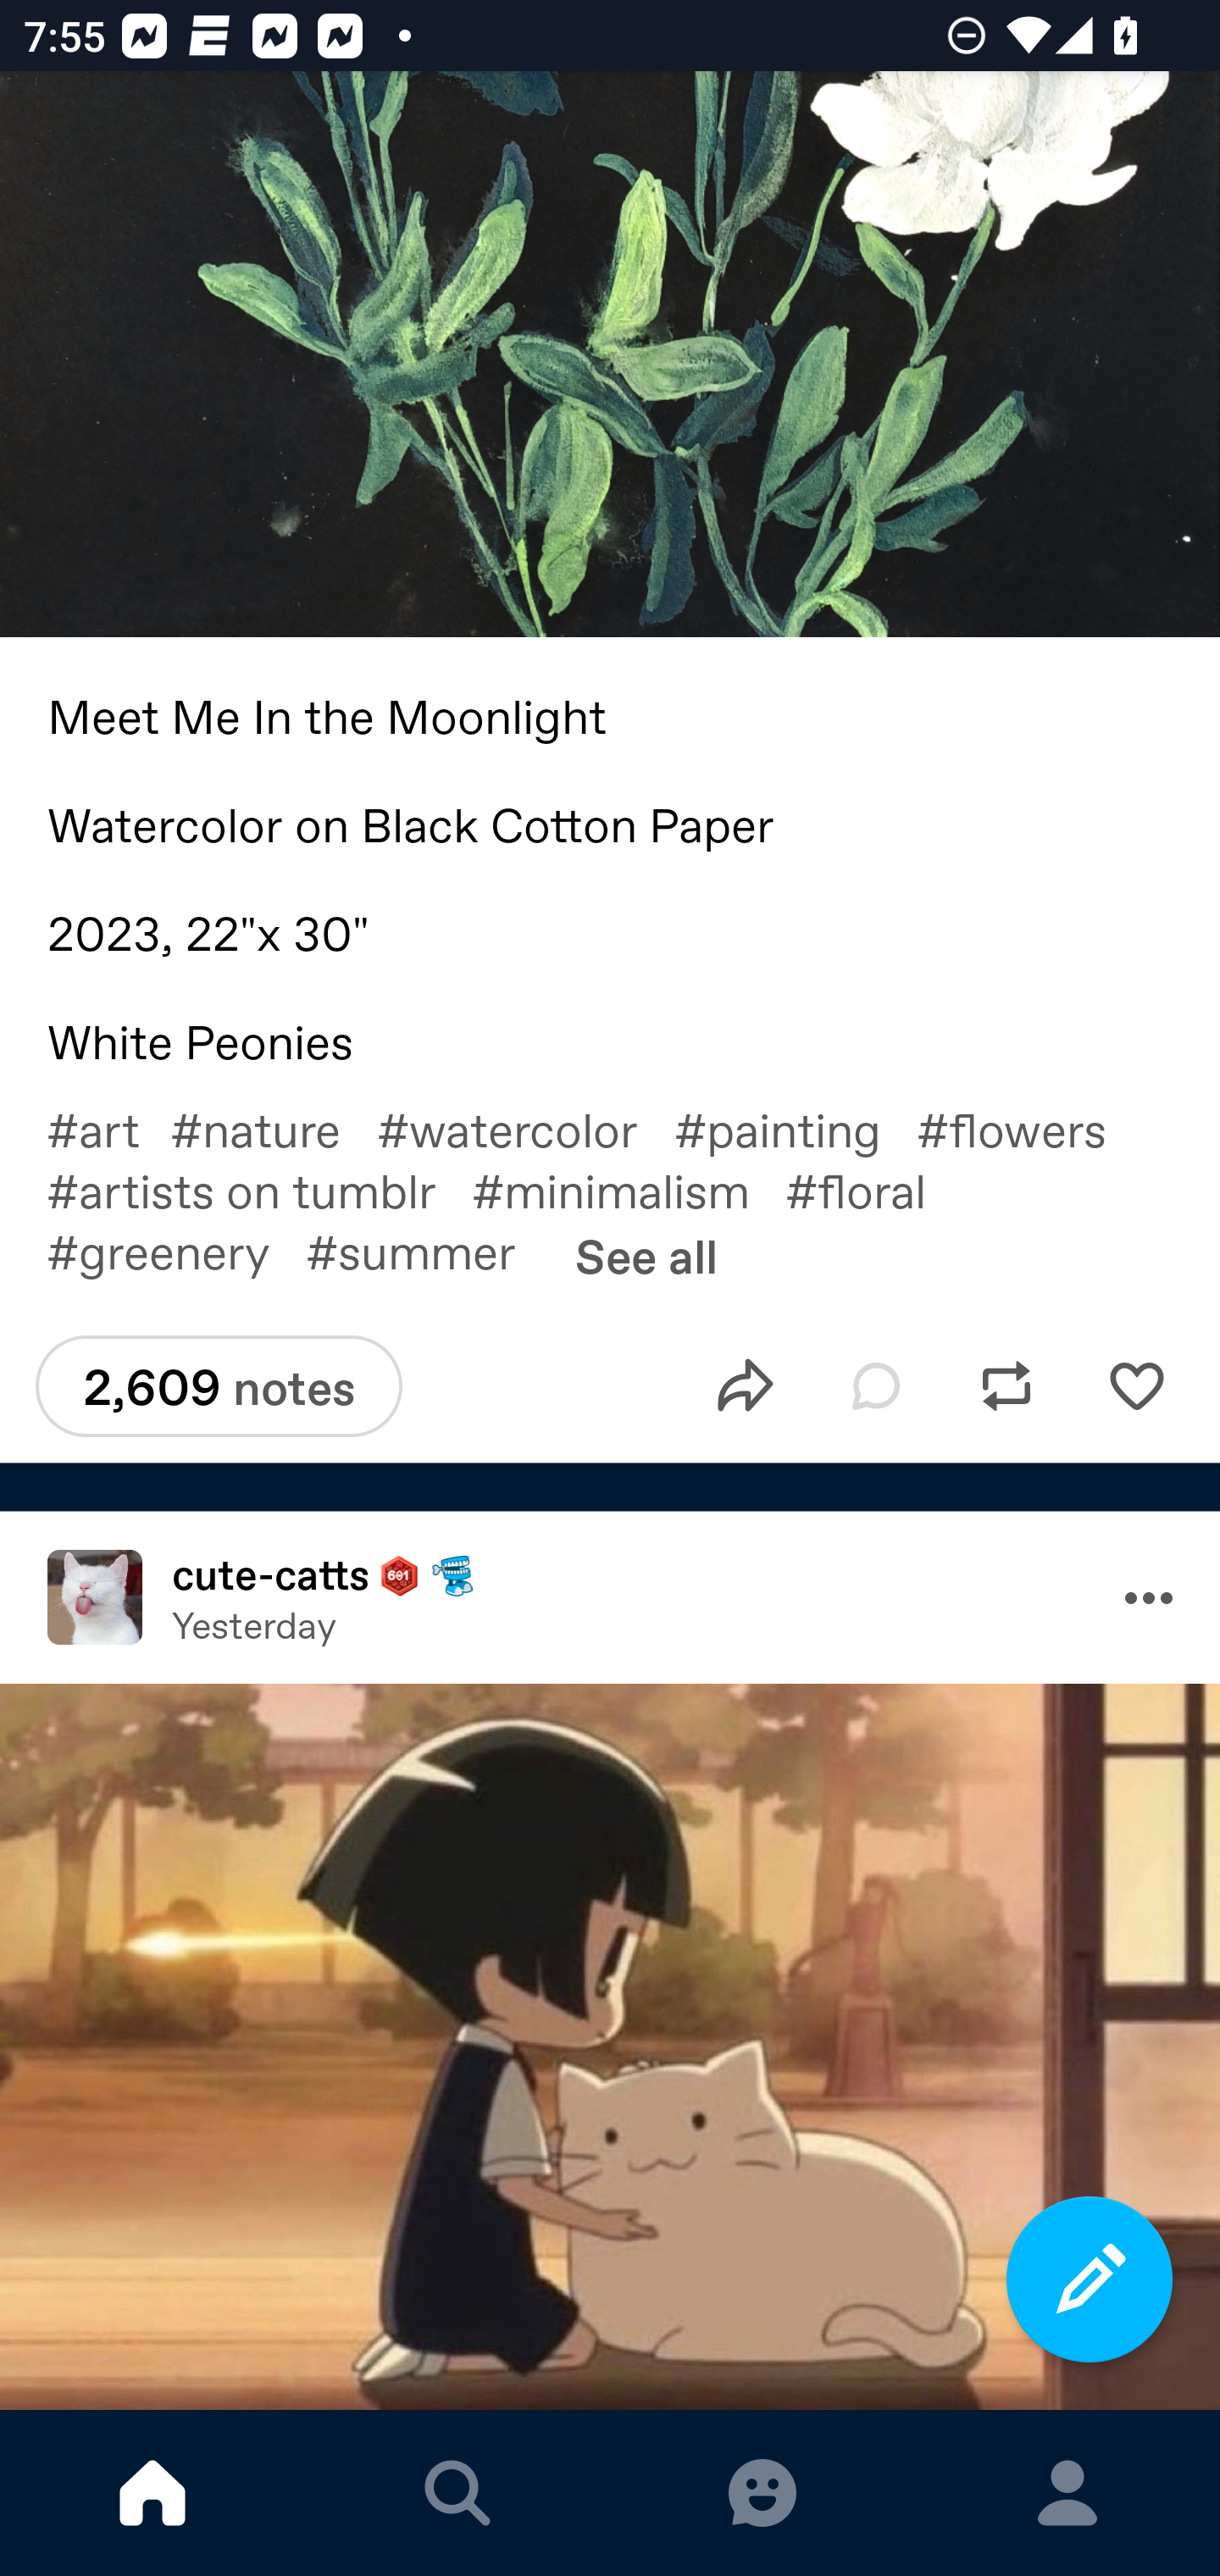  What do you see at coordinates (795, 1129) in the screenshot?
I see `#painting` at bounding box center [795, 1129].